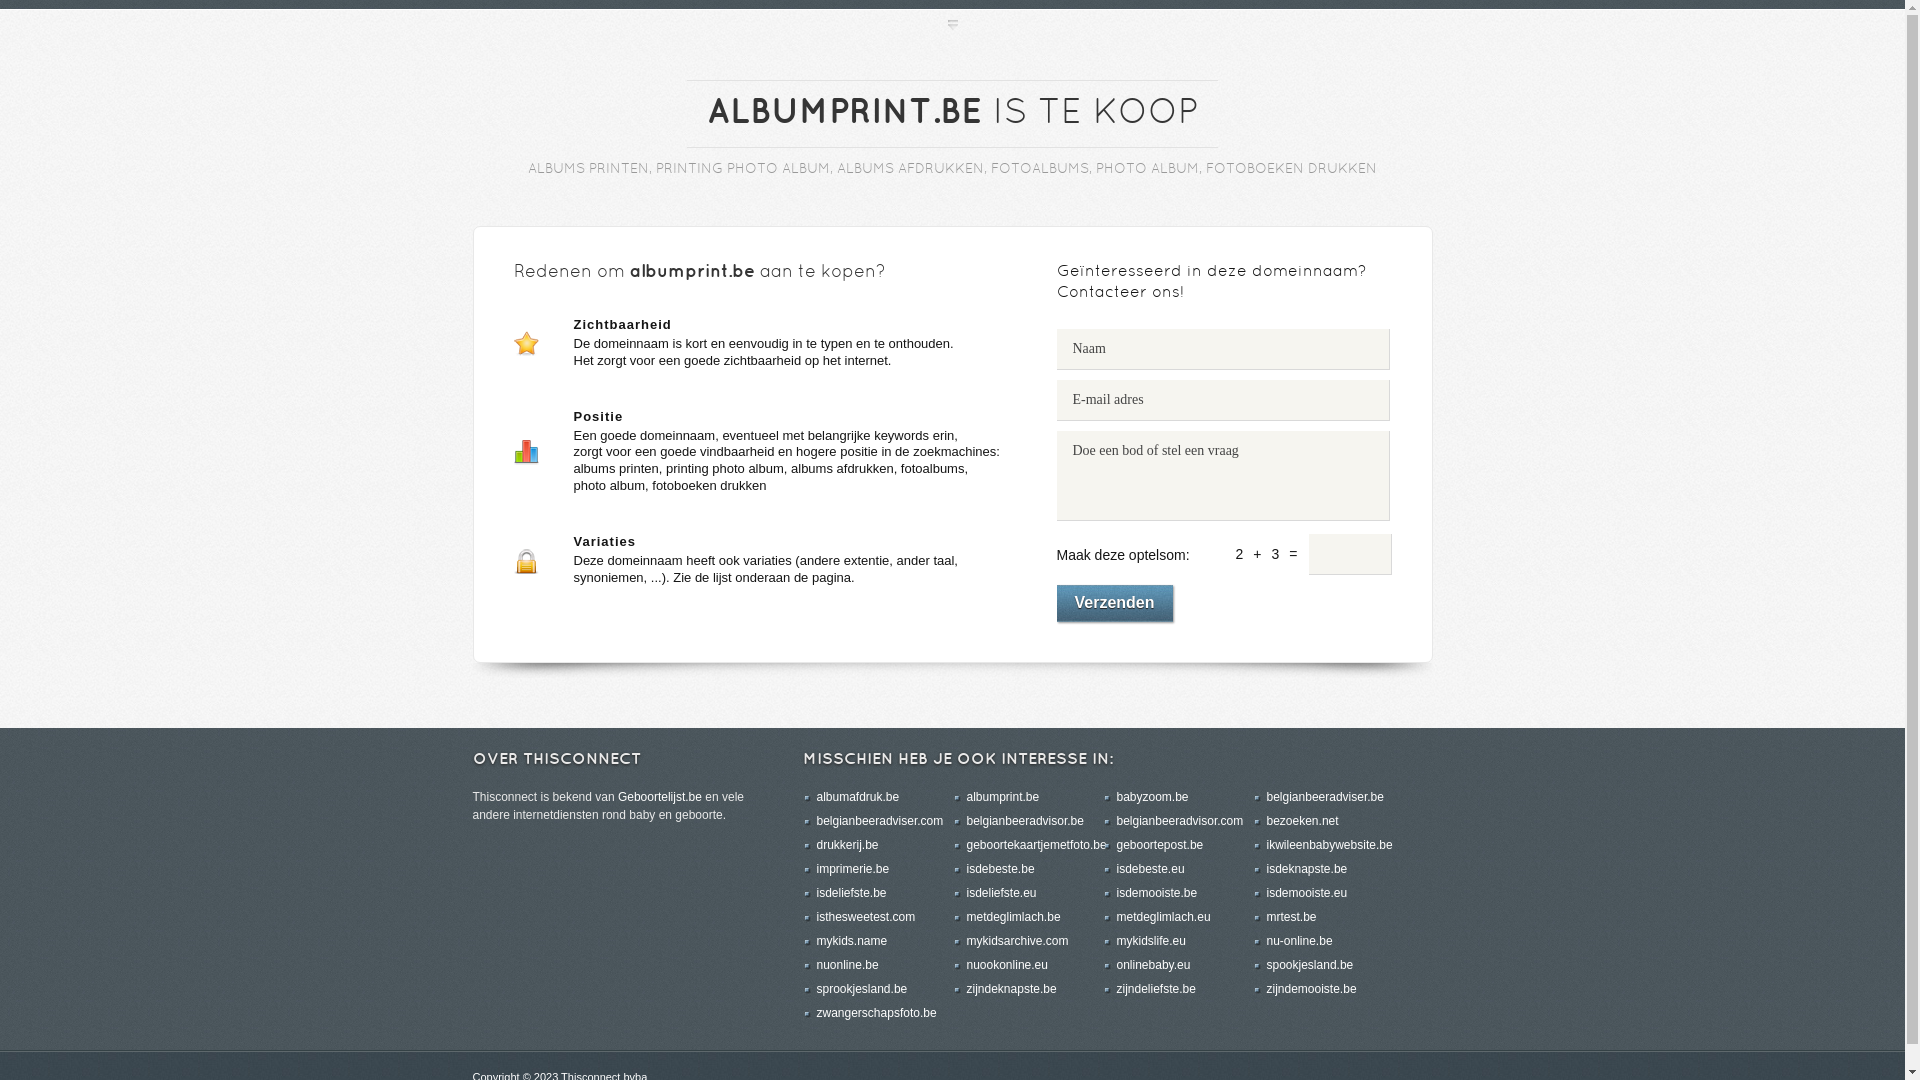 Image resolution: width=1920 pixels, height=1080 pixels. What do you see at coordinates (1024, 821) in the screenshot?
I see `belgianbeeradvisor.be` at bounding box center [1024, 821].